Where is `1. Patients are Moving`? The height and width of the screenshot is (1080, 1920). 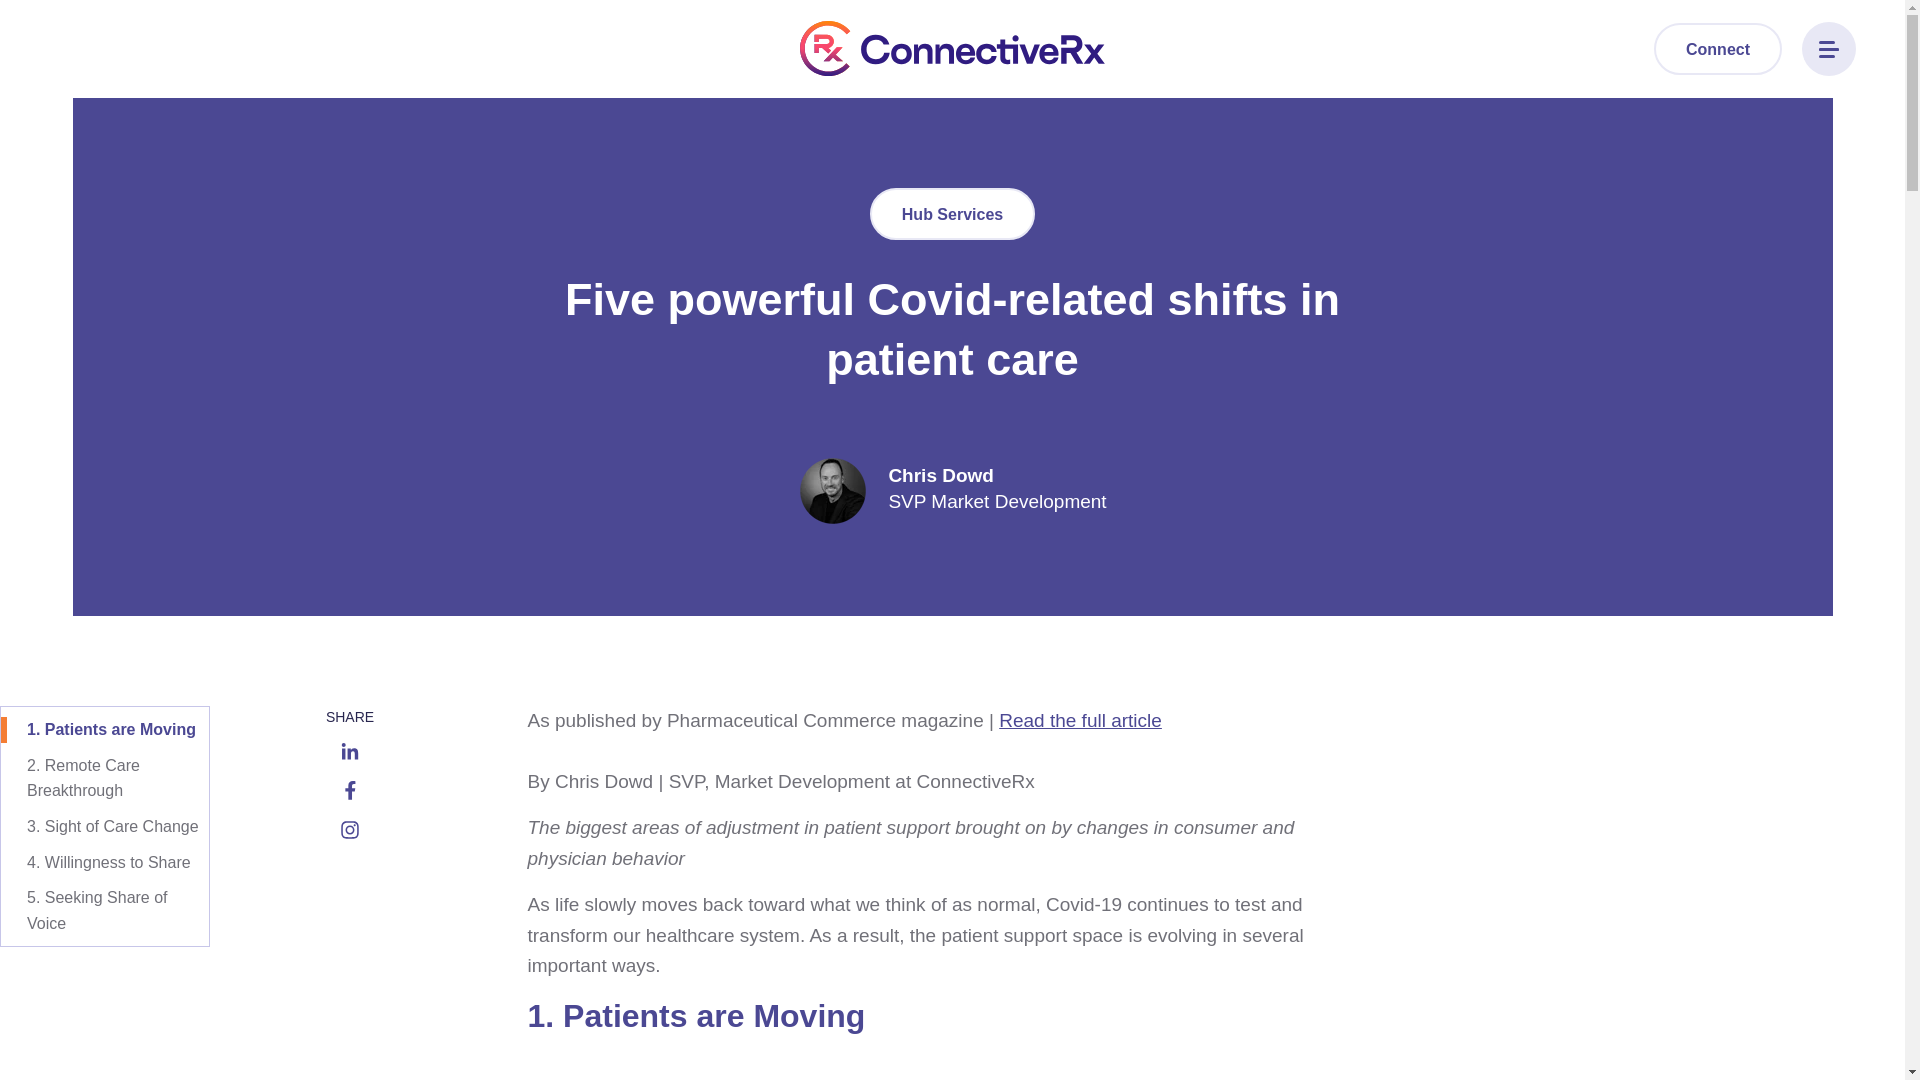
1. Patients are Moving is located at coordinates (105, 730).